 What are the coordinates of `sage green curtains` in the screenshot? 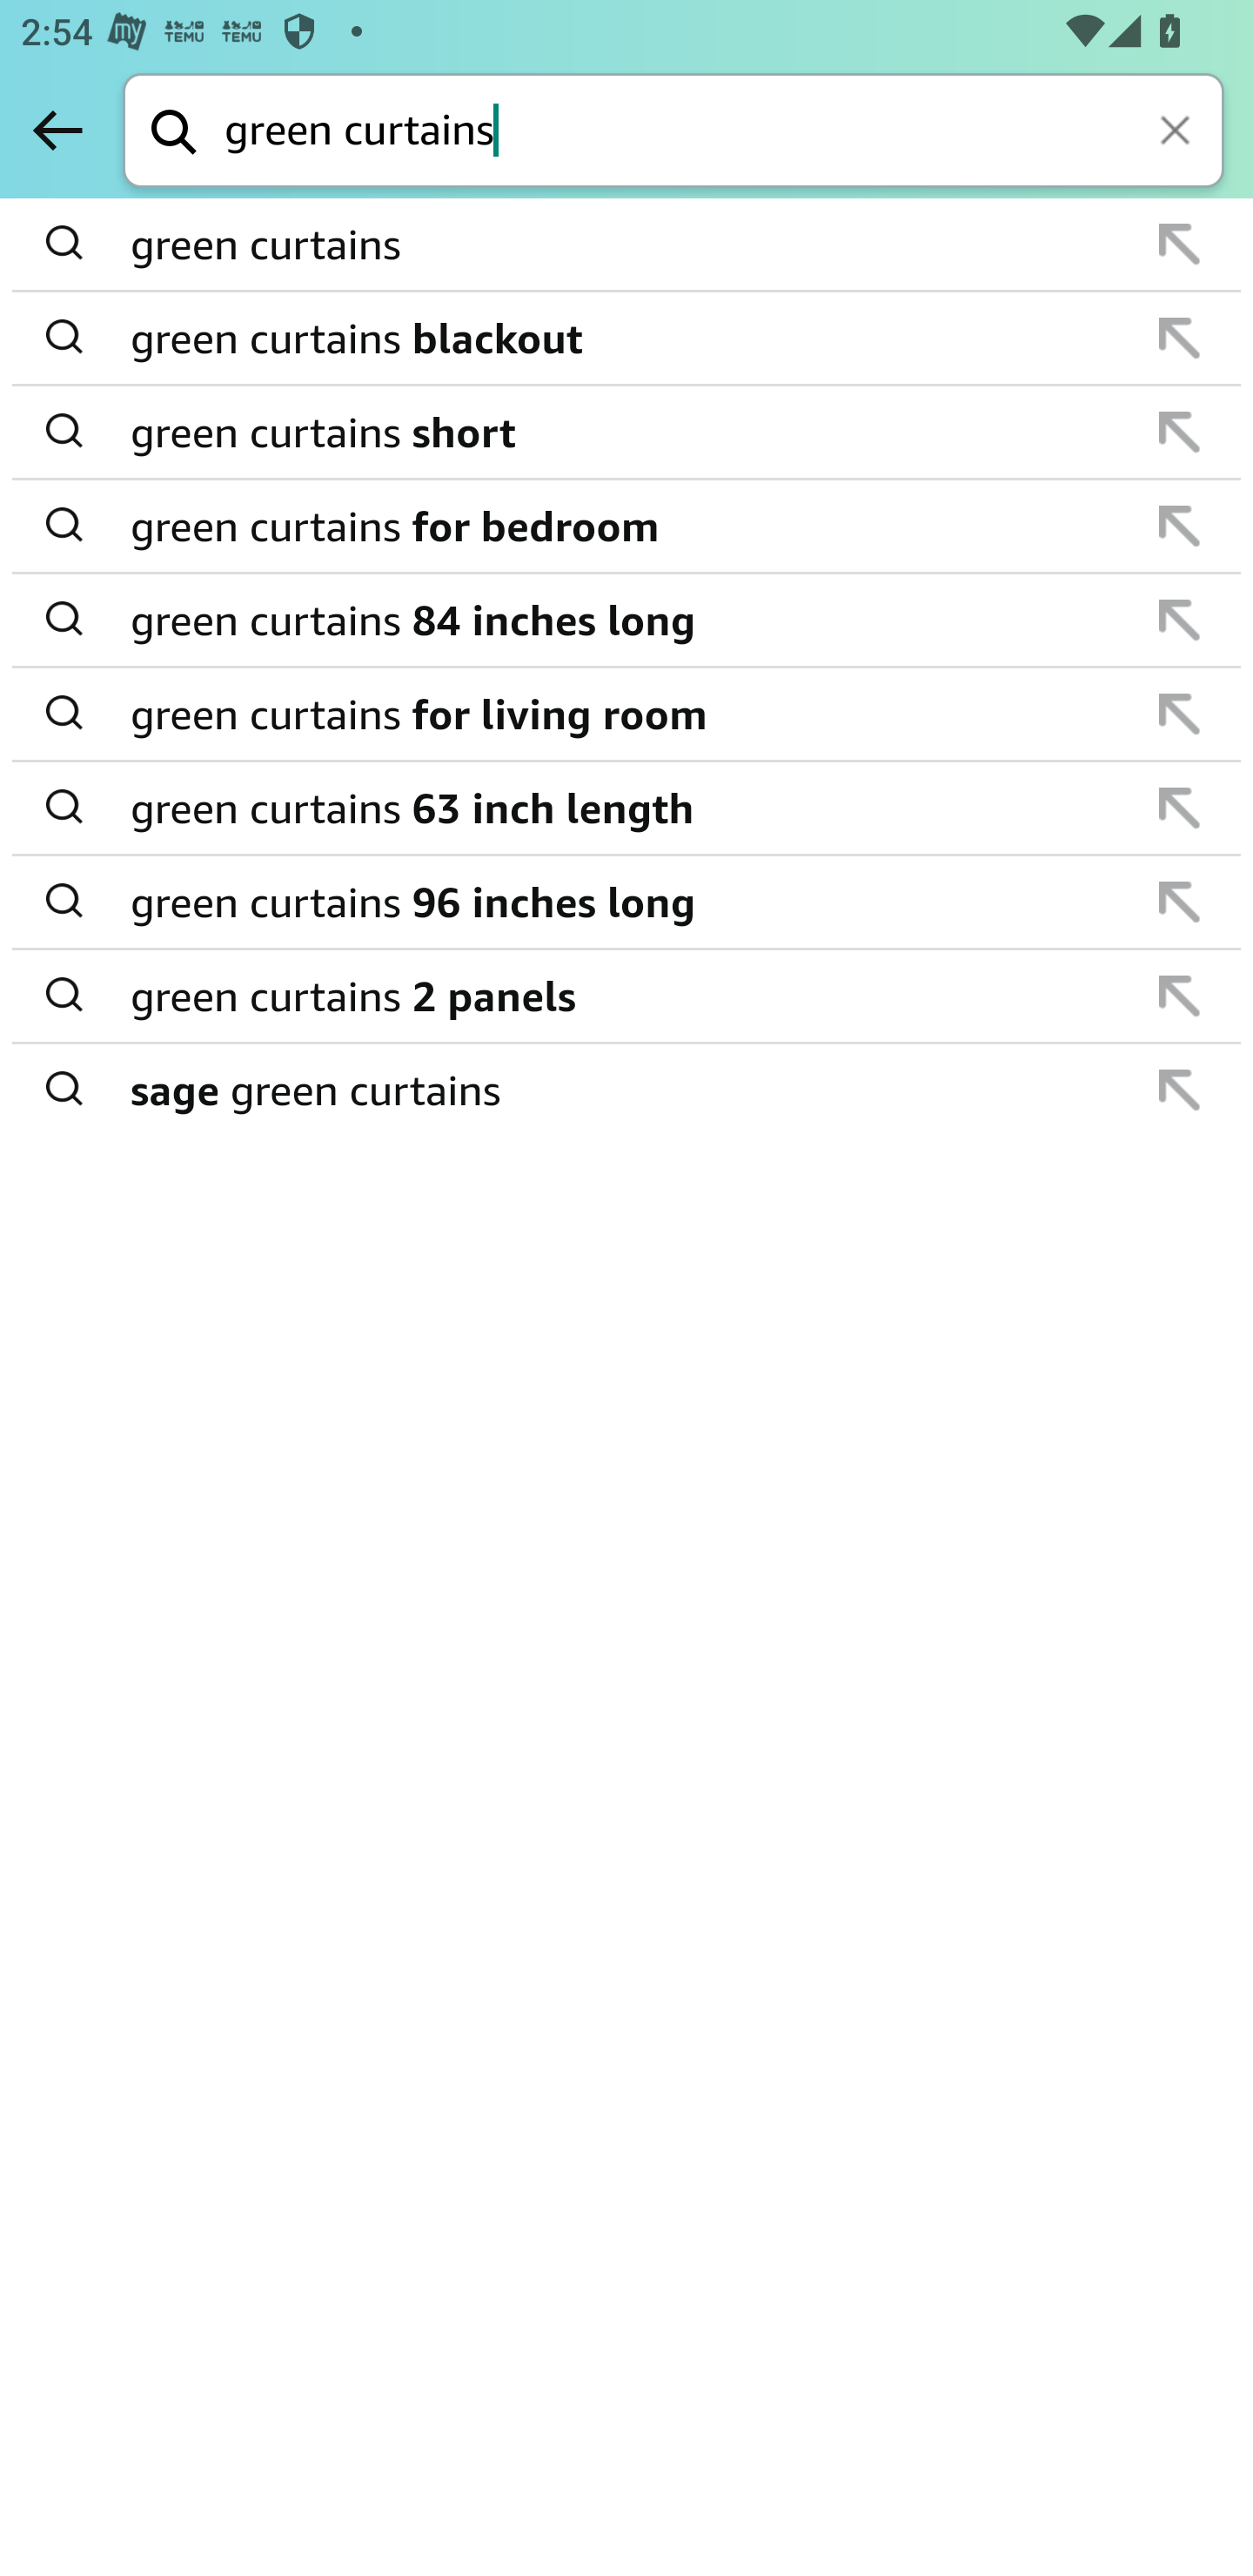 It's located at (628, 1088).